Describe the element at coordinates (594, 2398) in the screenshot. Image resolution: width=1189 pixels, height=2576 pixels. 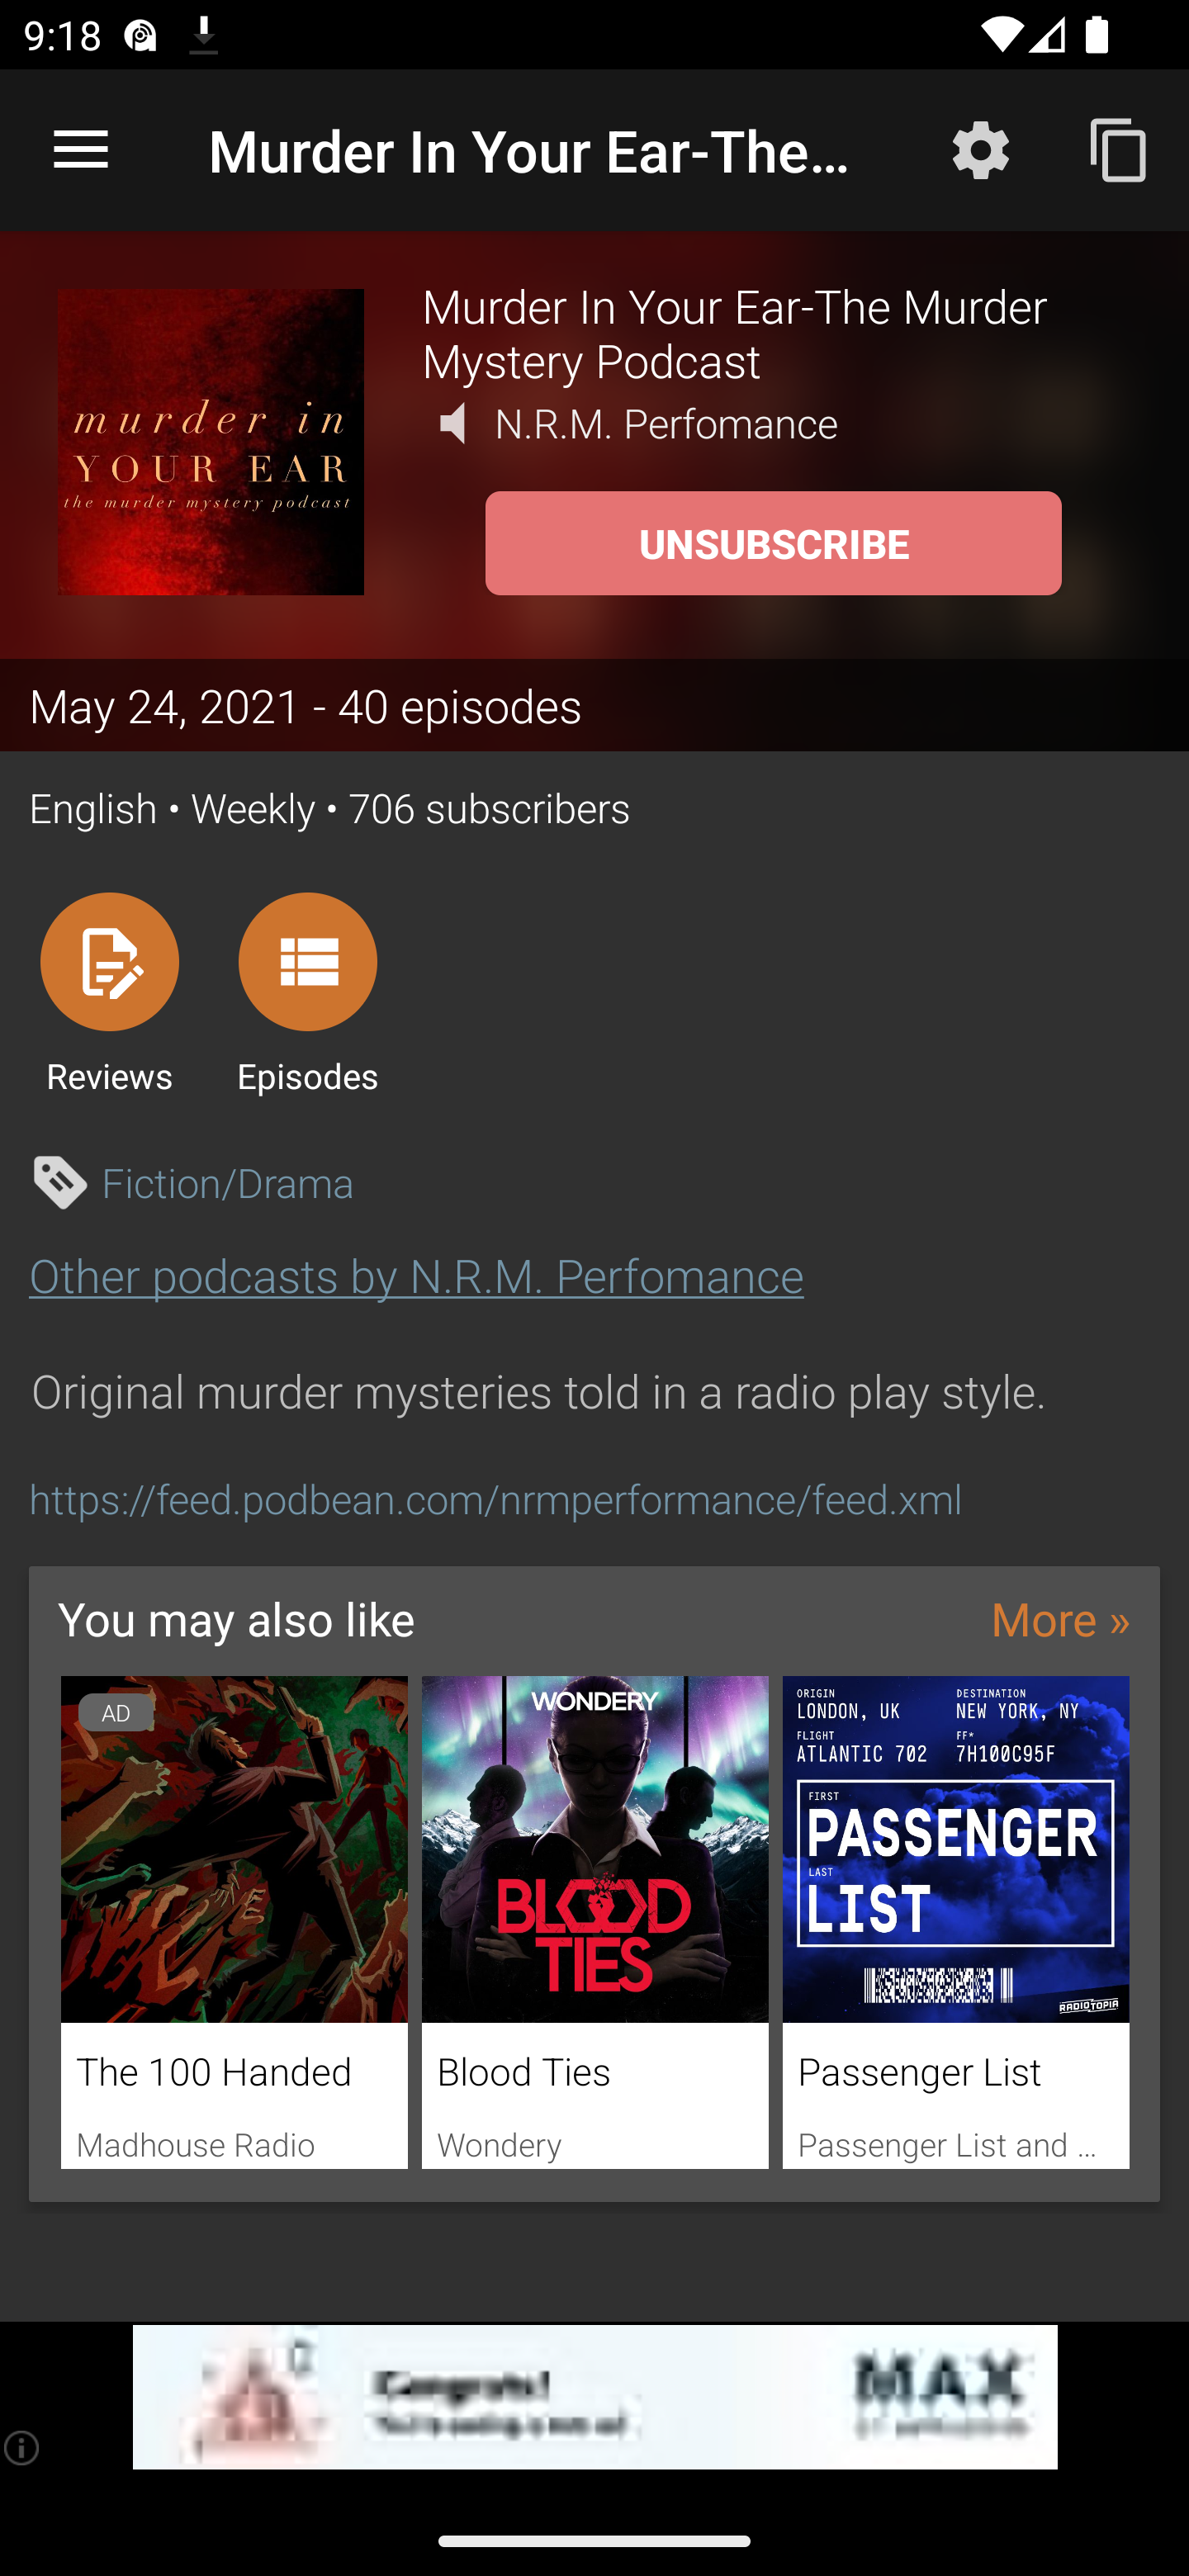
I see `app-monetization` at that location.